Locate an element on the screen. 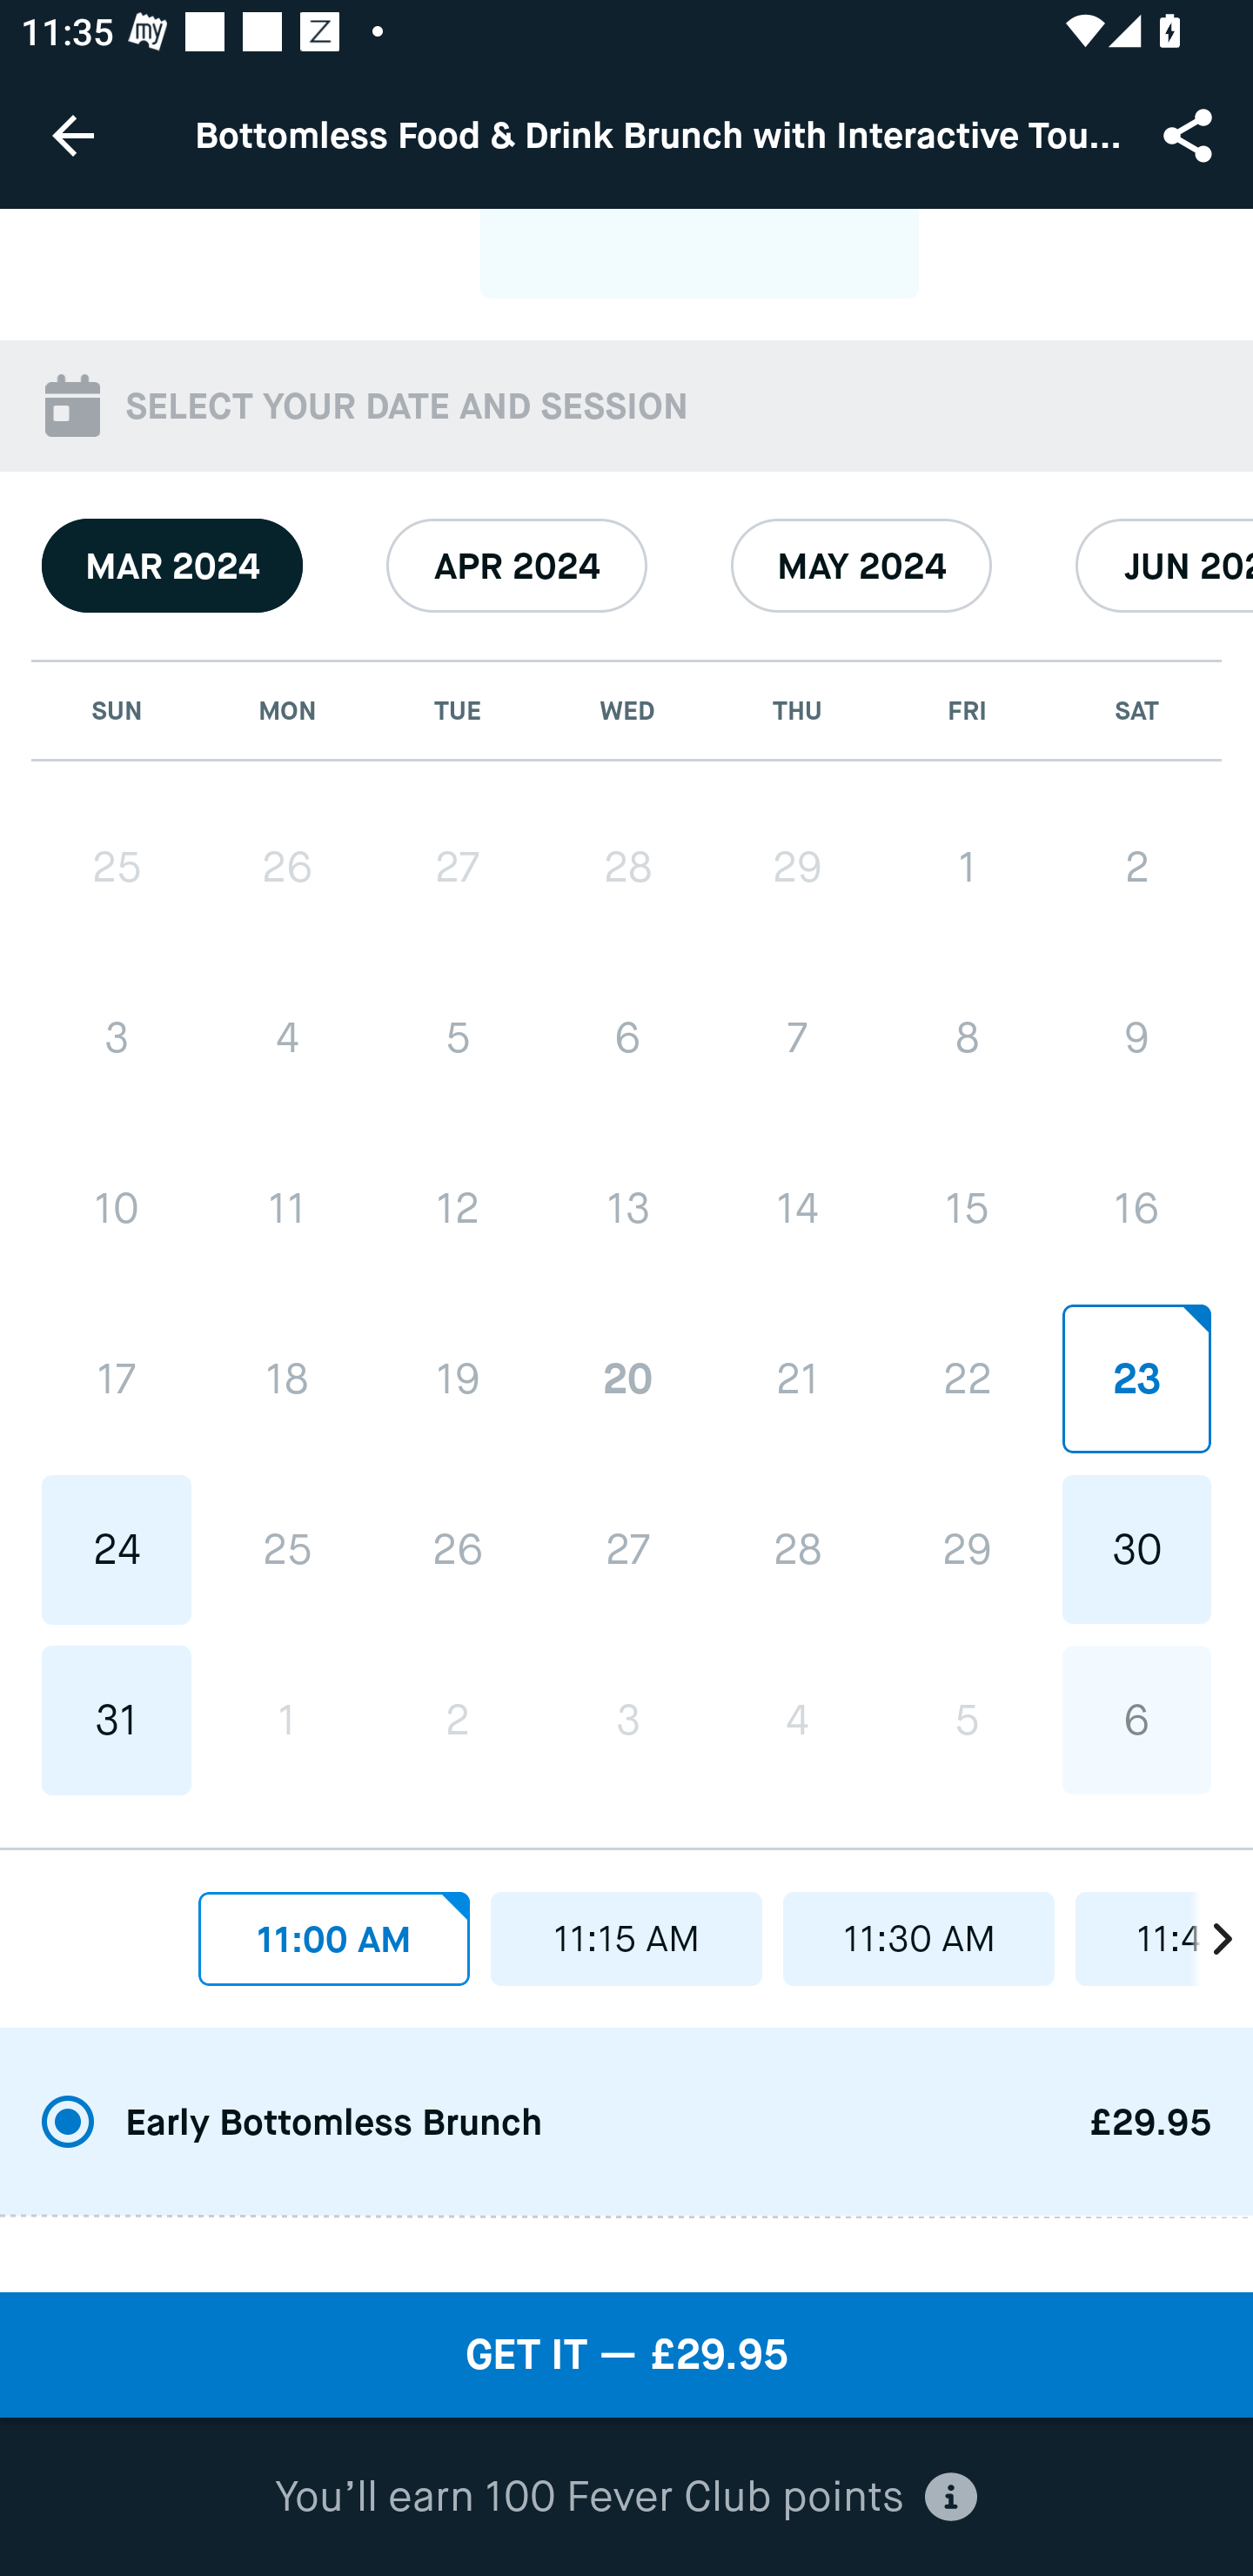  24 is located at coordinates (117, 1551).